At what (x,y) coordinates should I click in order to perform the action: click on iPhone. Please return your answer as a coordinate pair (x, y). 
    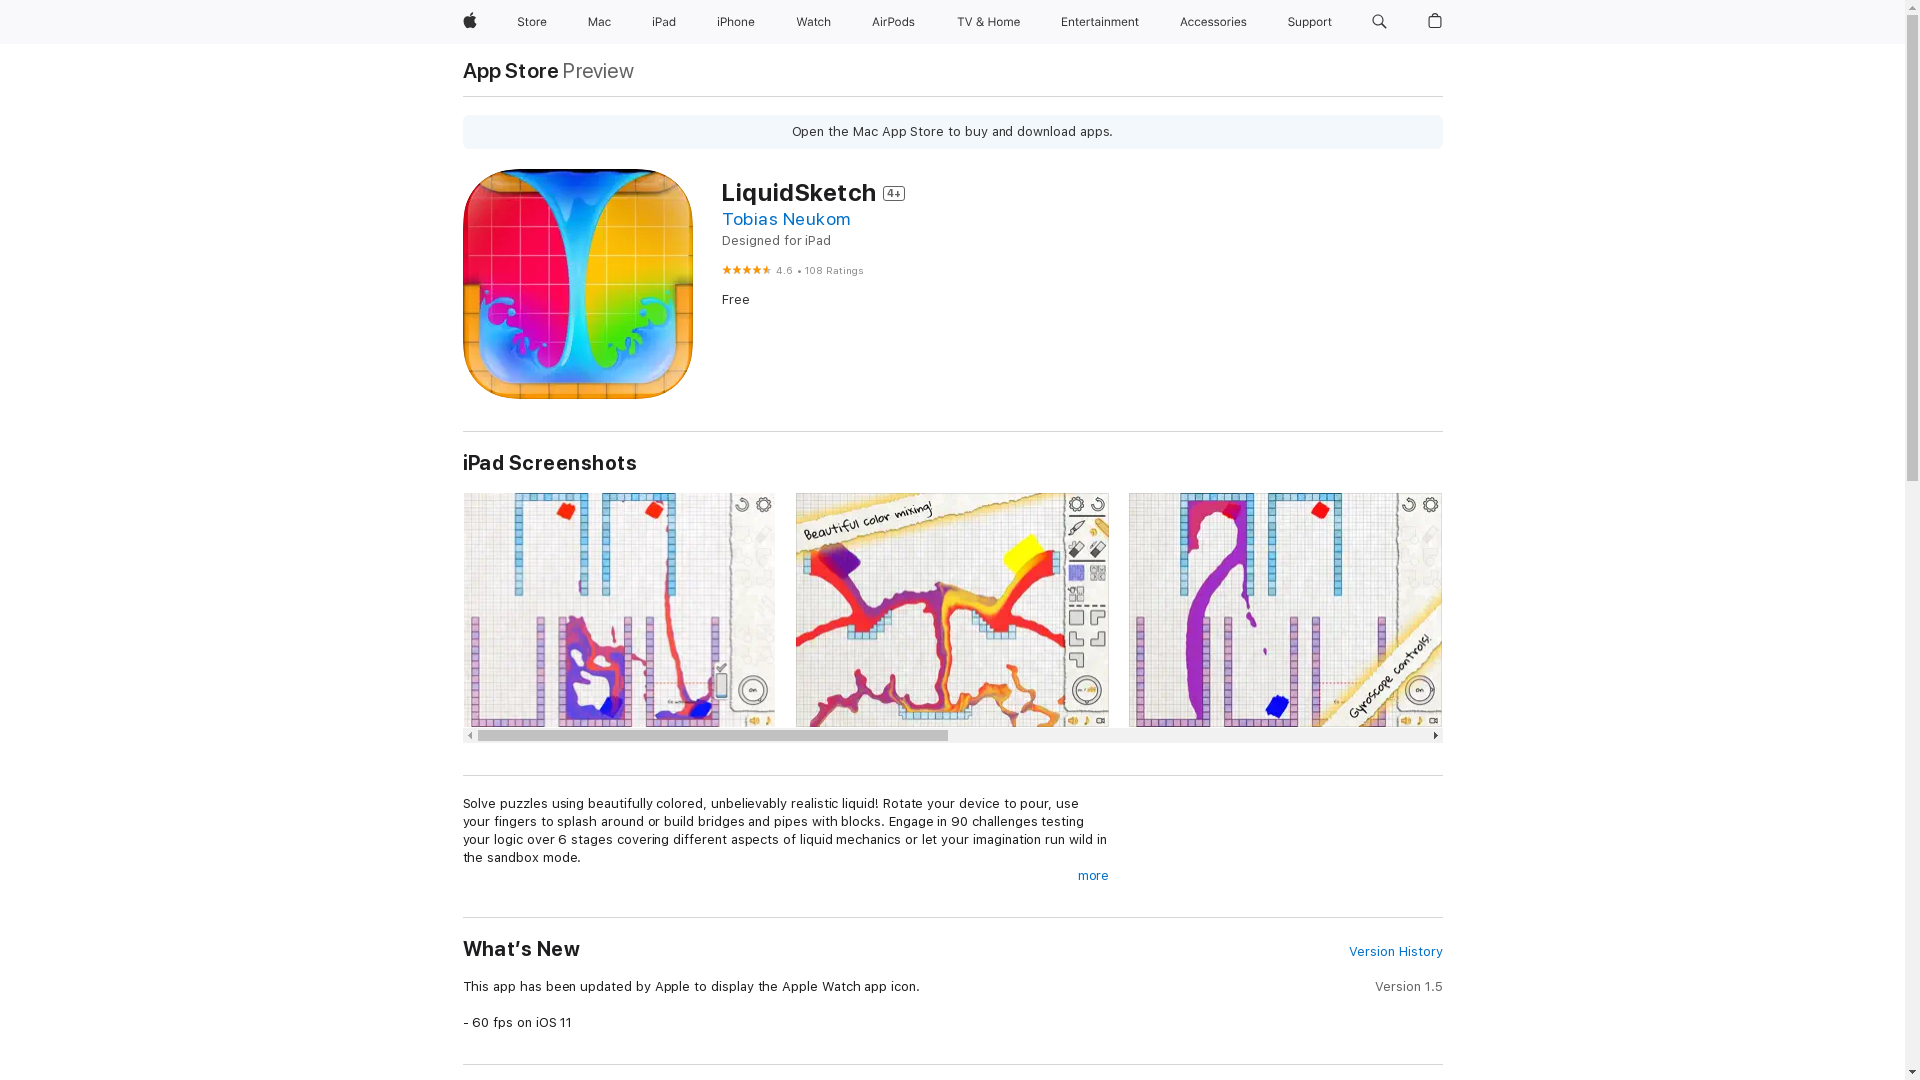
    Looking at the image, I should click on (736, 22).